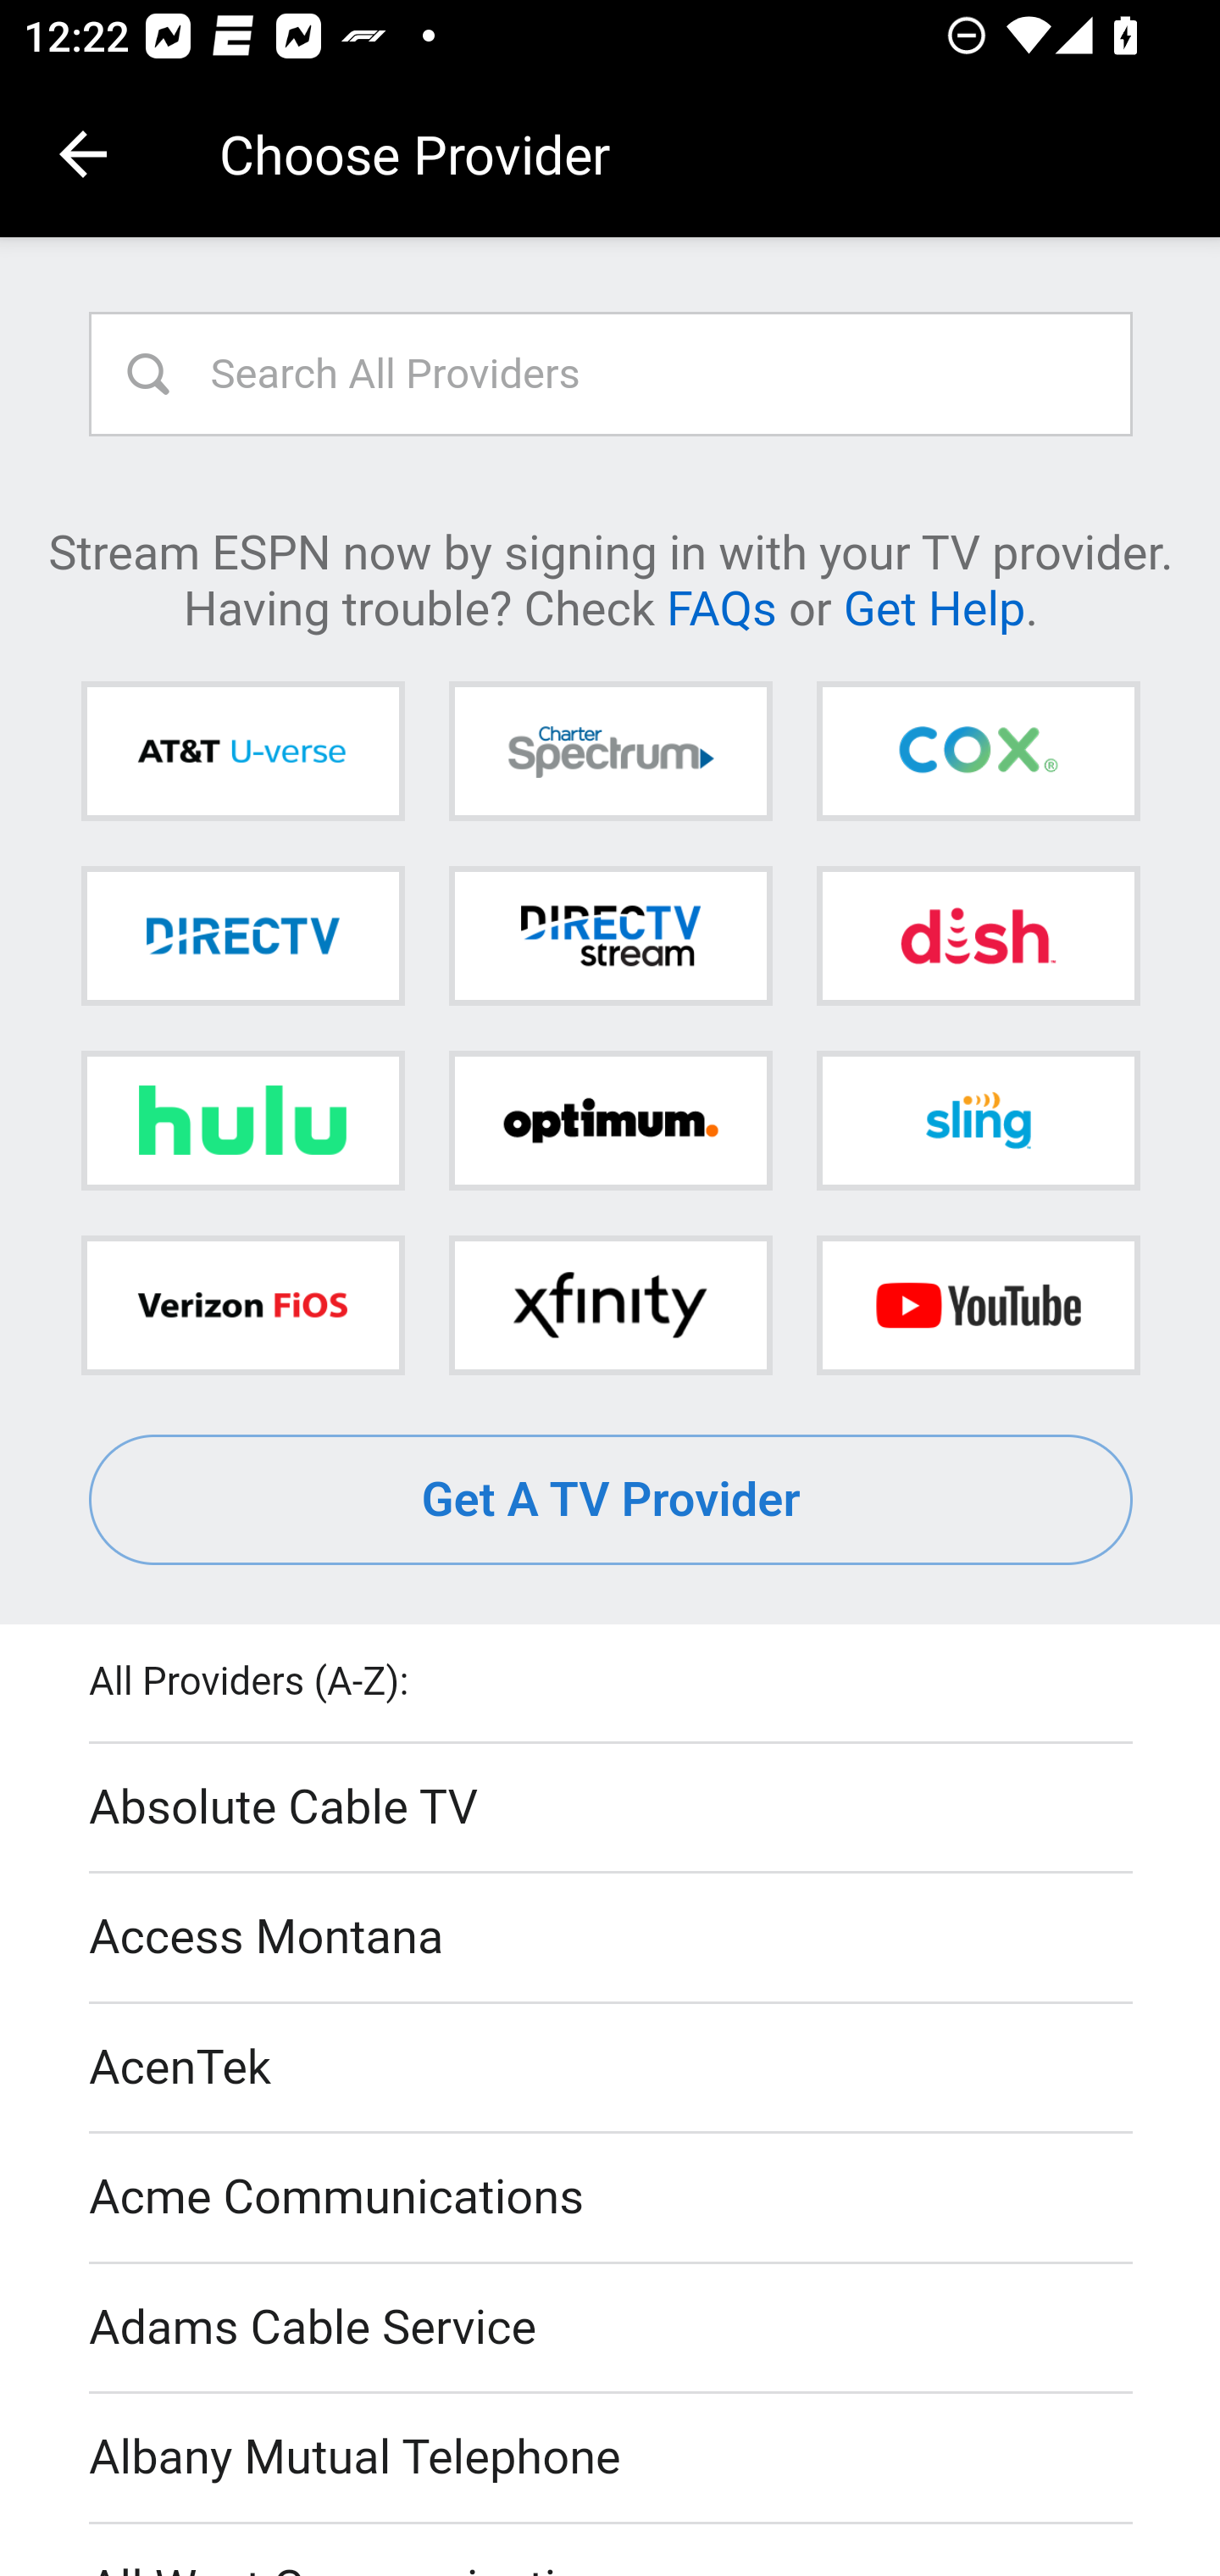 The height and width of the screenshot is (2576, 1220). What do you see at coordinates (242, 935) in the screenshot?
I see `DIRECTV` at bounding box center [242, 935].